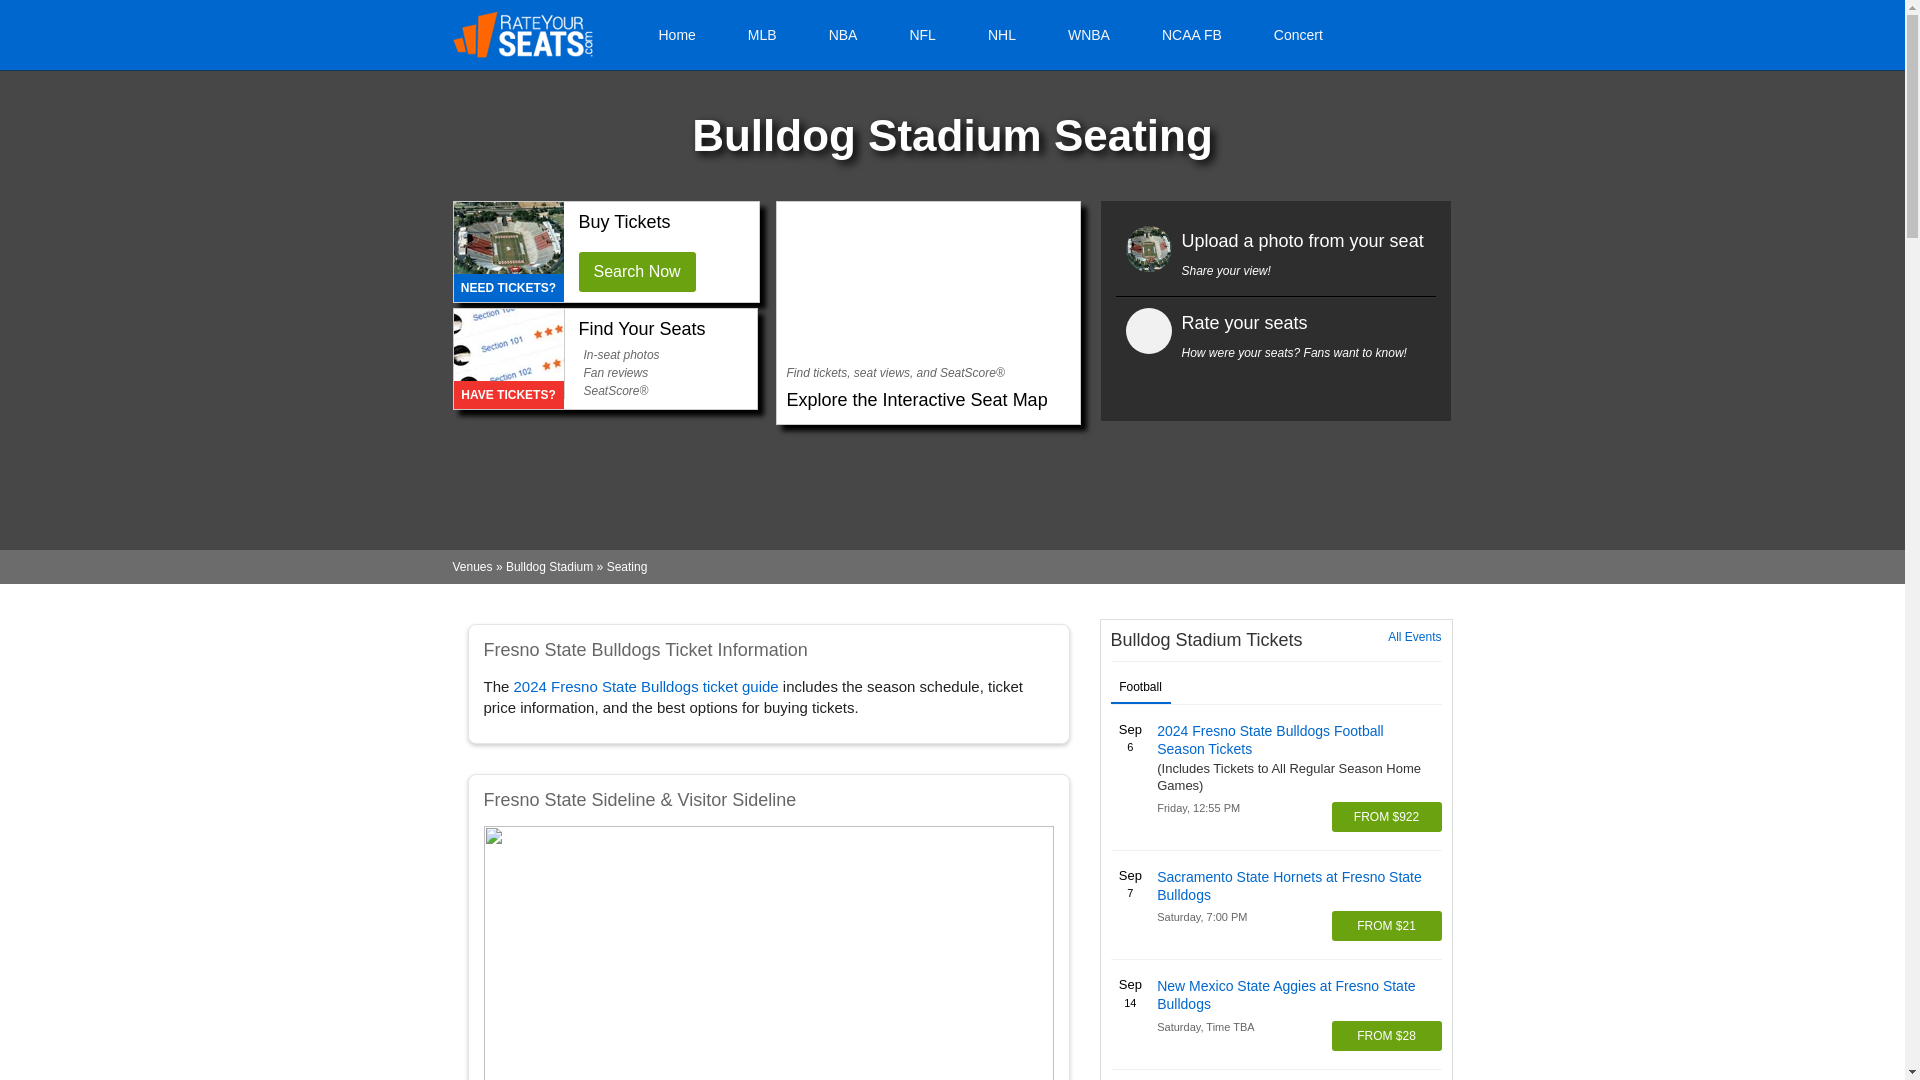 The image size is (1920, 1080). I want to click on Bulldog Stadium Interactive Seating Chart, so click(927, 284).